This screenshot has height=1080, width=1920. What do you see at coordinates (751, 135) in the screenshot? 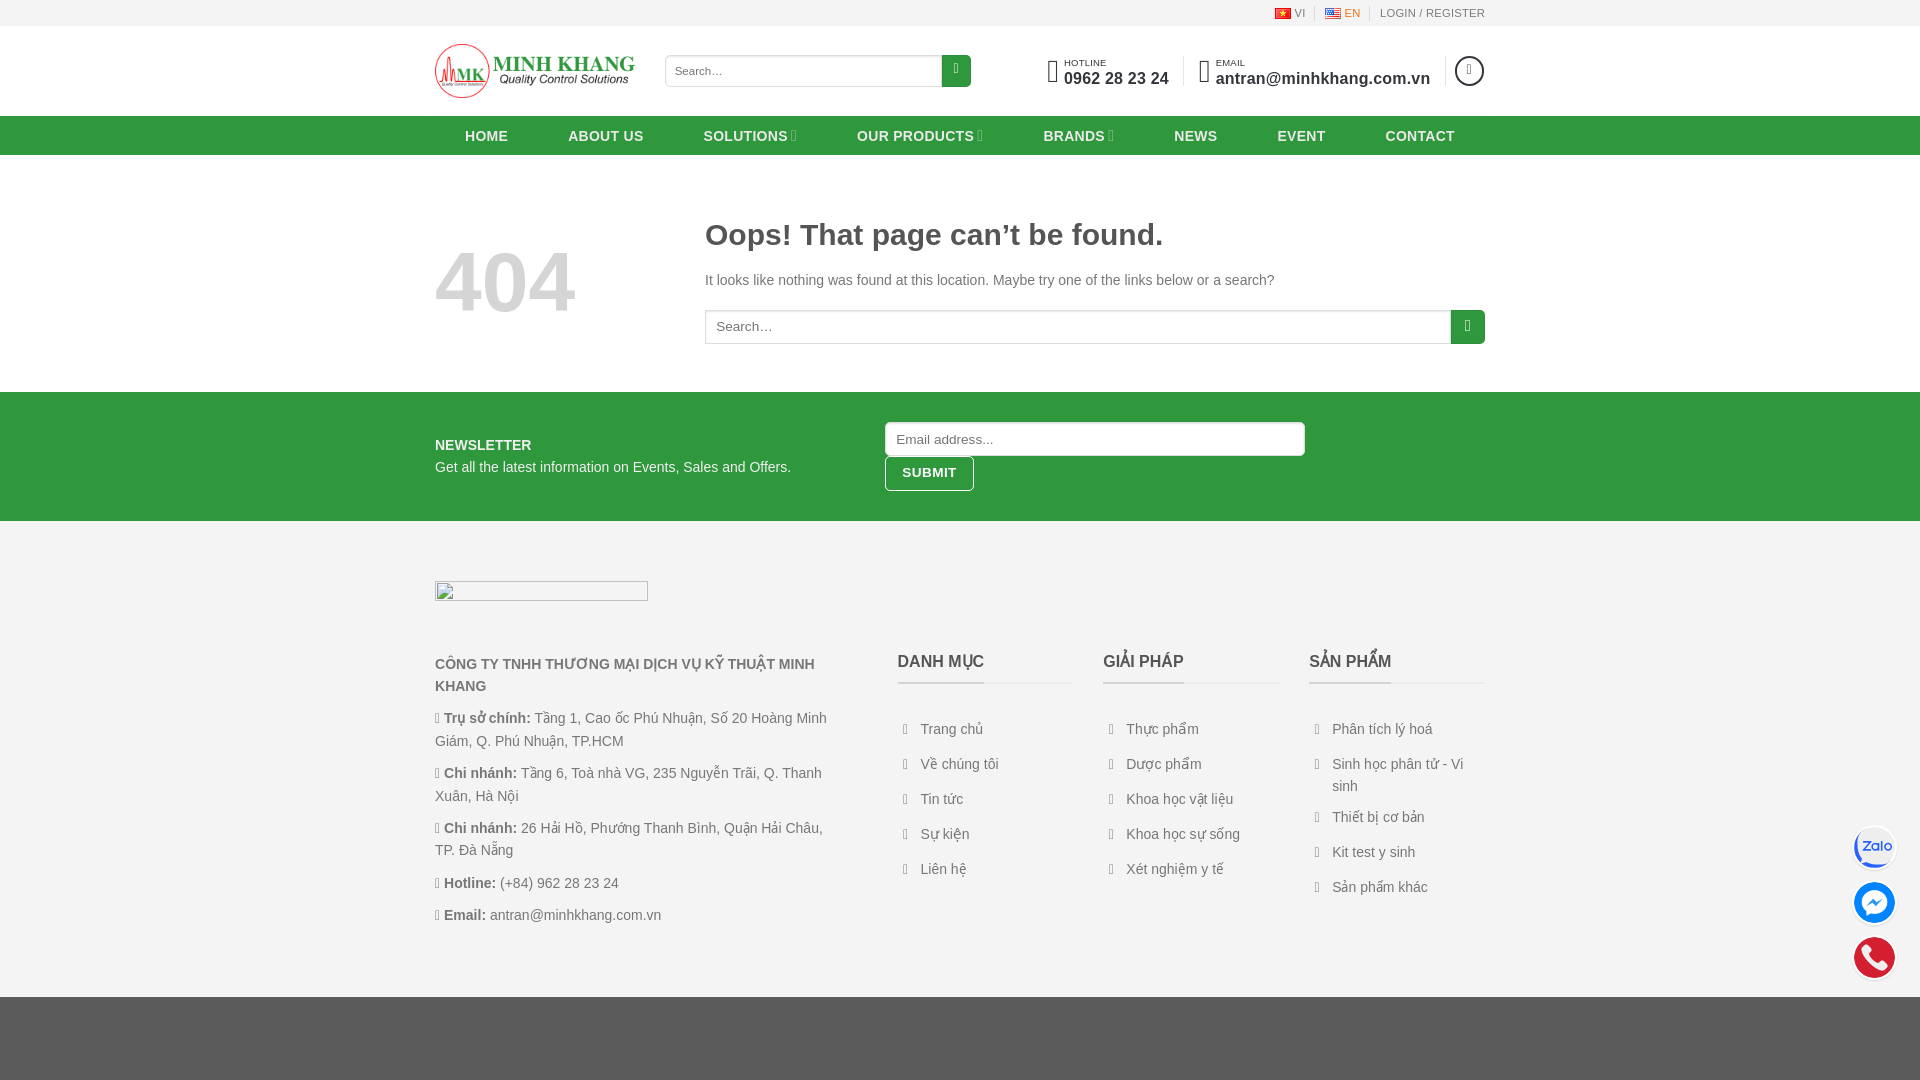
I see `SOLUTIONS` at bounding box center [751, 135].